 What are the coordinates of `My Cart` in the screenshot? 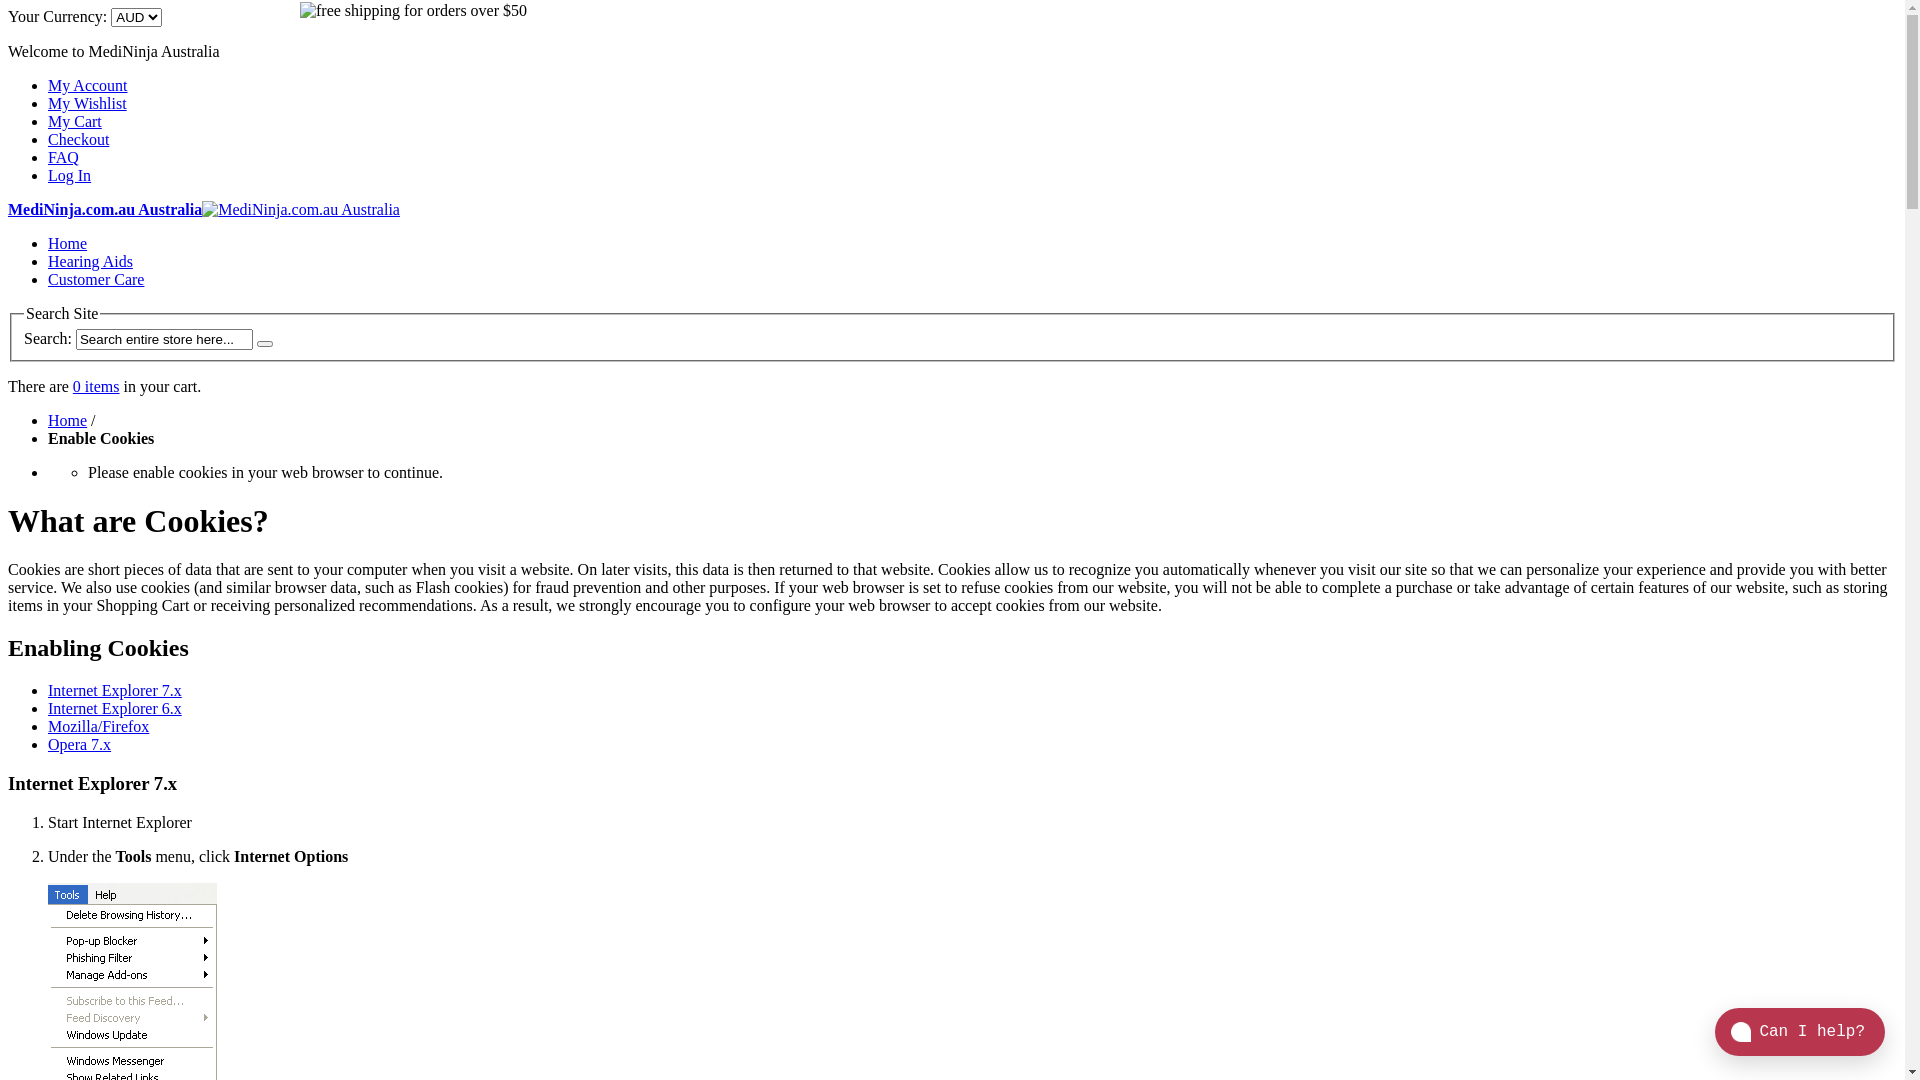 It's located at (972, 122).